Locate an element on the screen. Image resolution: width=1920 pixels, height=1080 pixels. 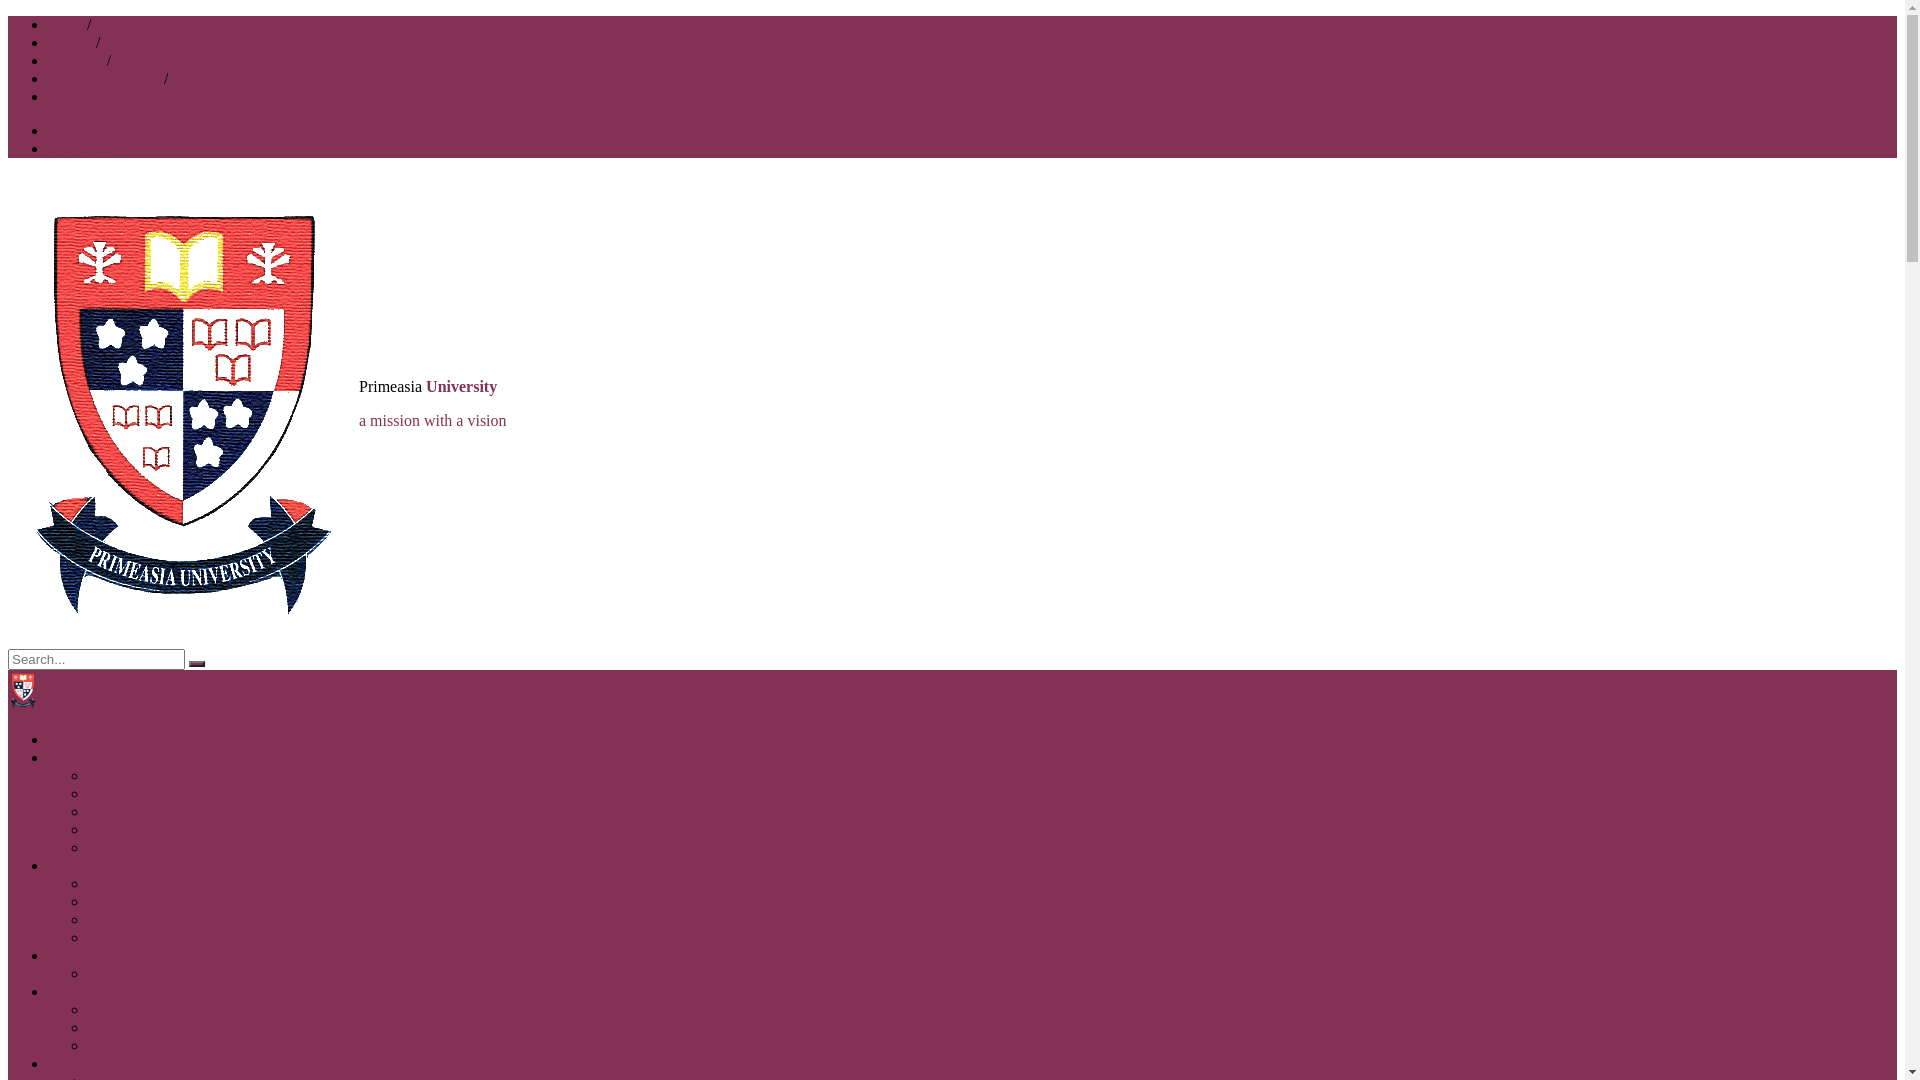
Our Events is located at coordinates (124, 830).